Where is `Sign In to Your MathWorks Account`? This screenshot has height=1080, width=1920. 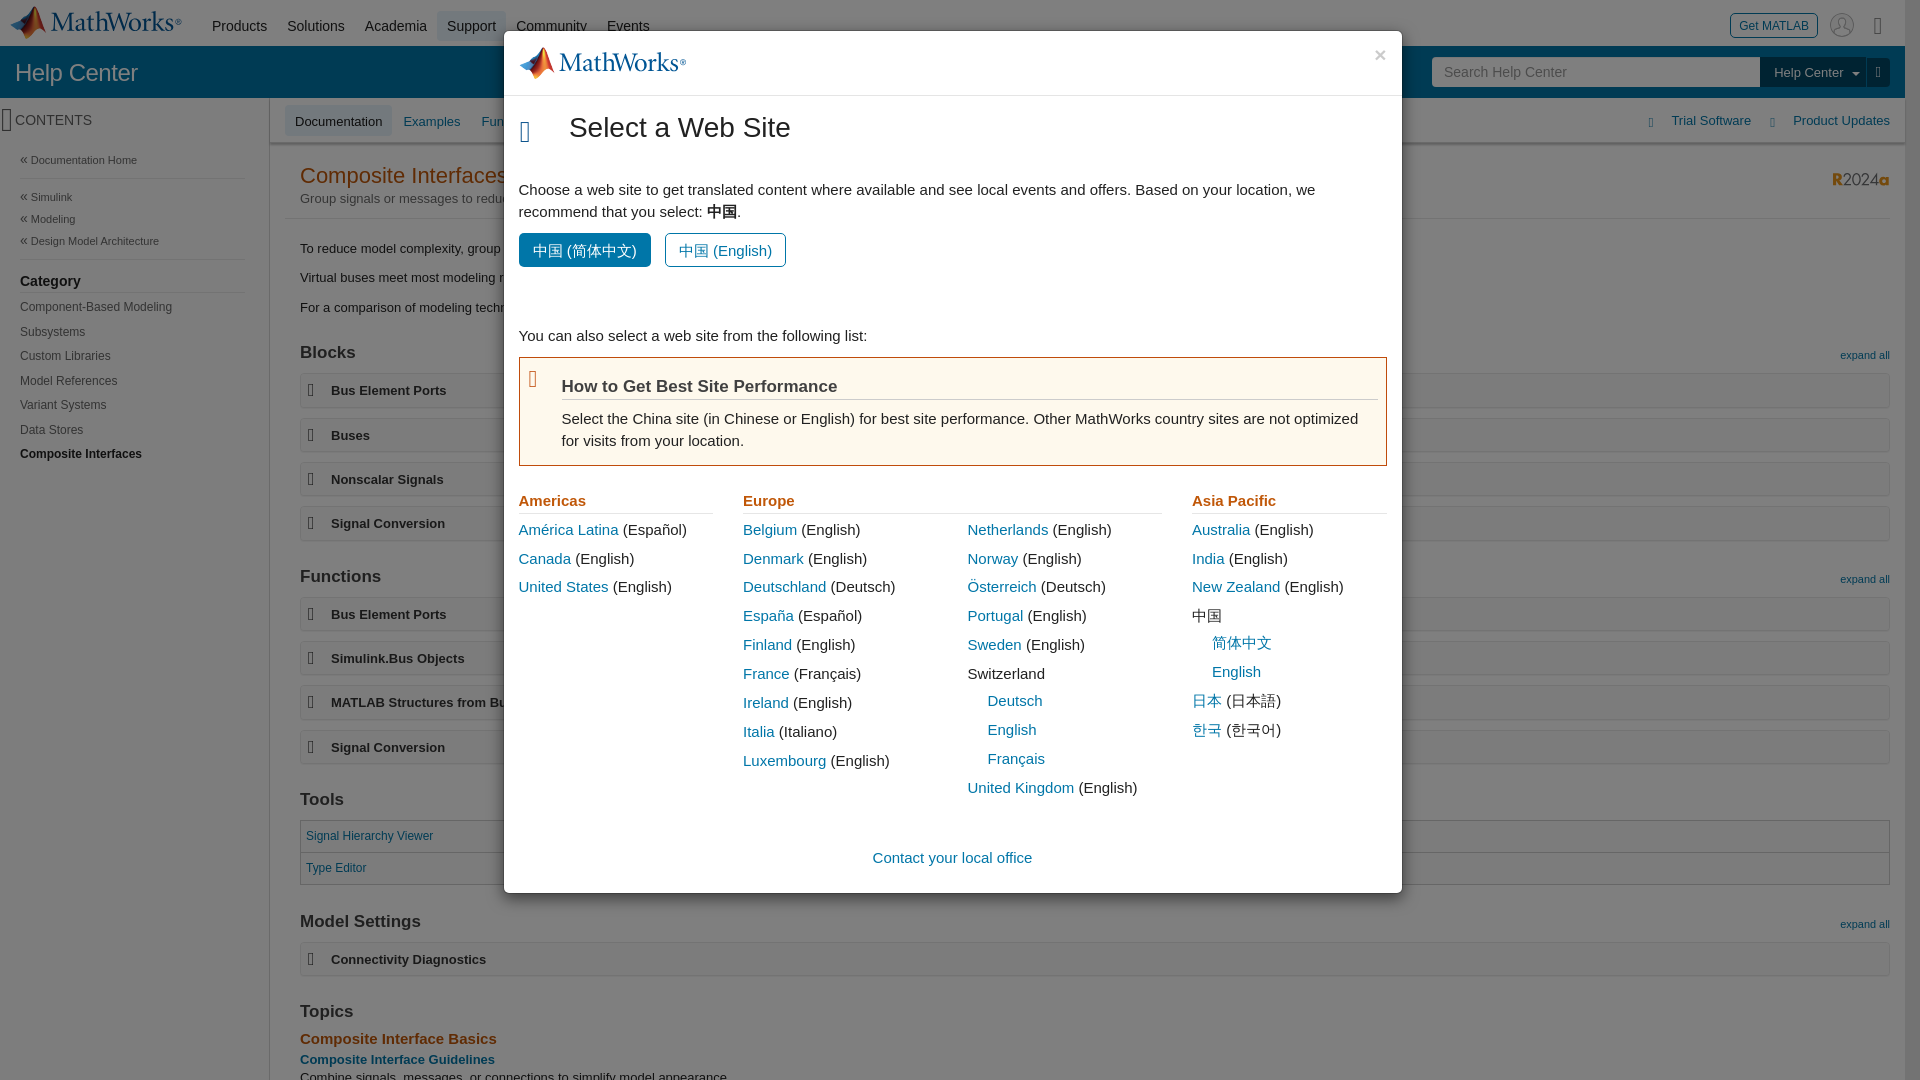 Sign In to Your MathWorks Account is located at coordinates (1842, 24).